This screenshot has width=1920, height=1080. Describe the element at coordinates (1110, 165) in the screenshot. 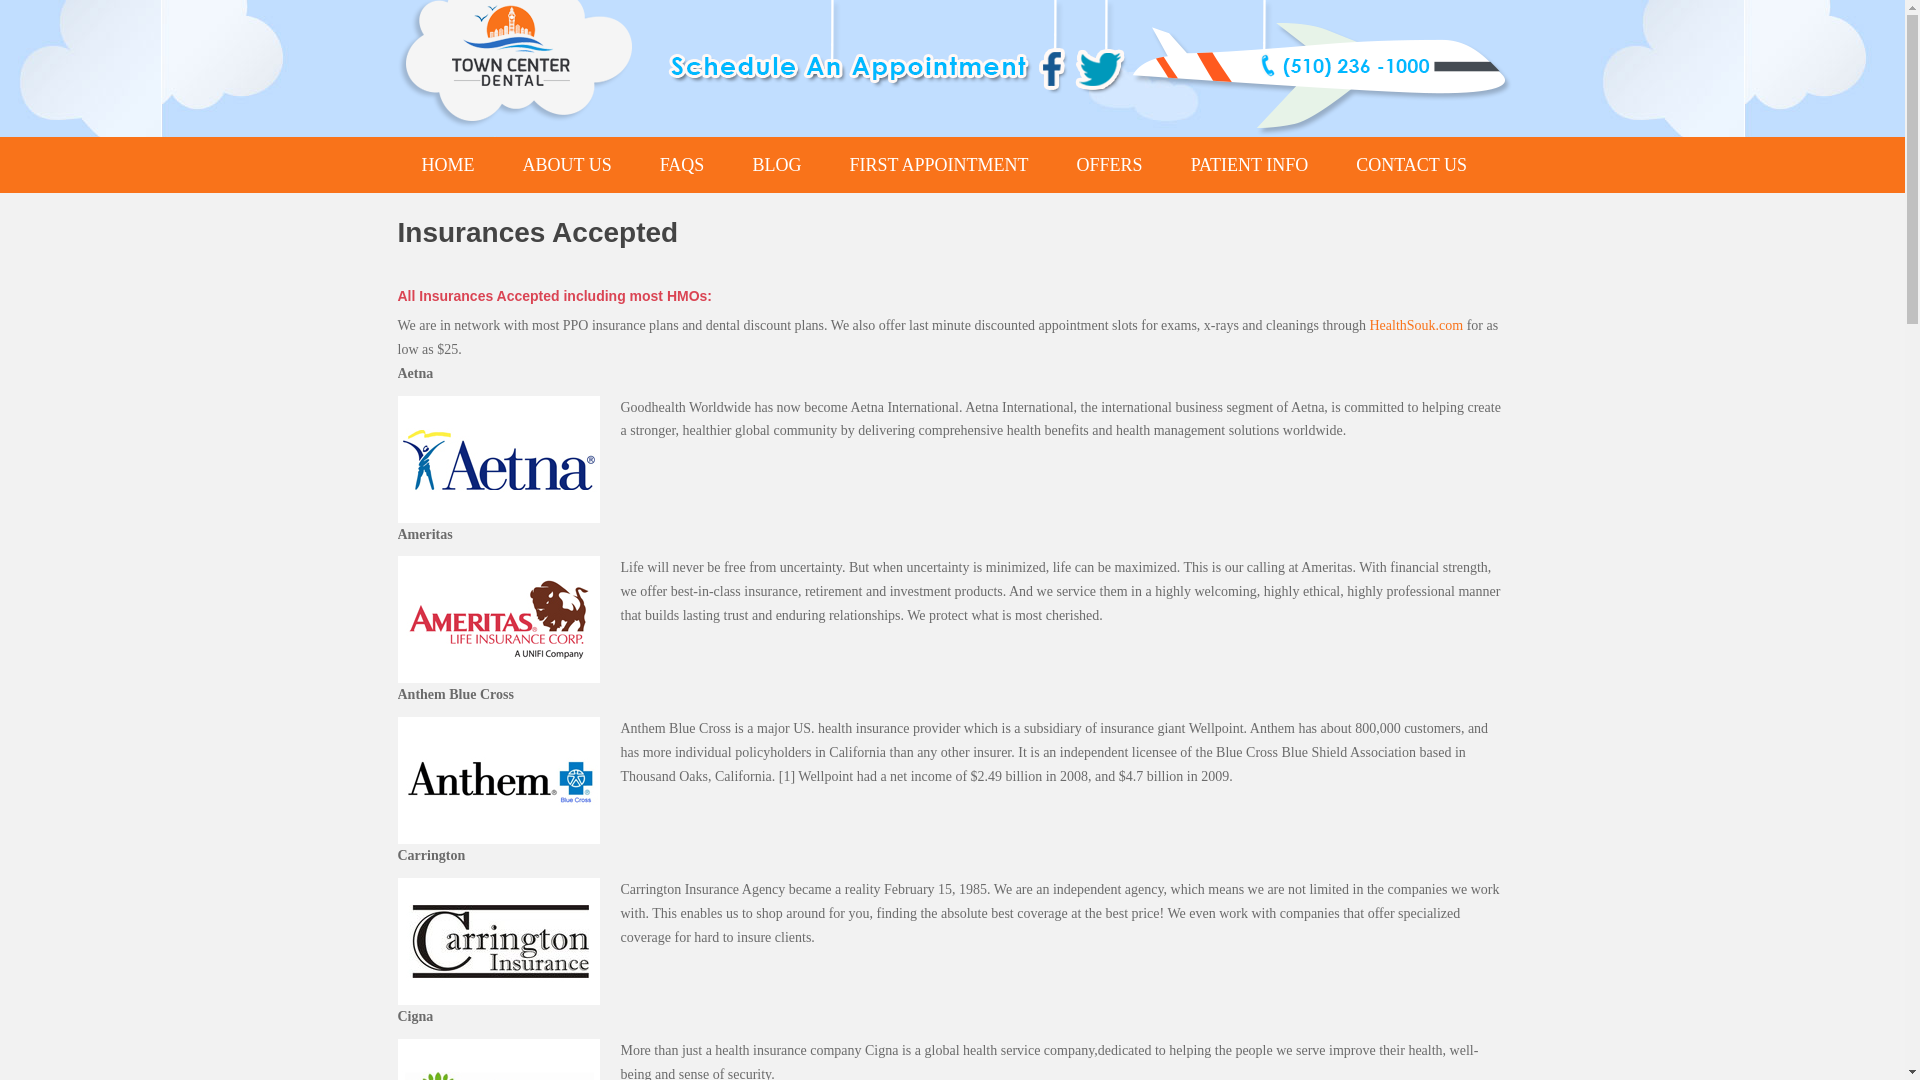

I see `OFFERS` at that location.